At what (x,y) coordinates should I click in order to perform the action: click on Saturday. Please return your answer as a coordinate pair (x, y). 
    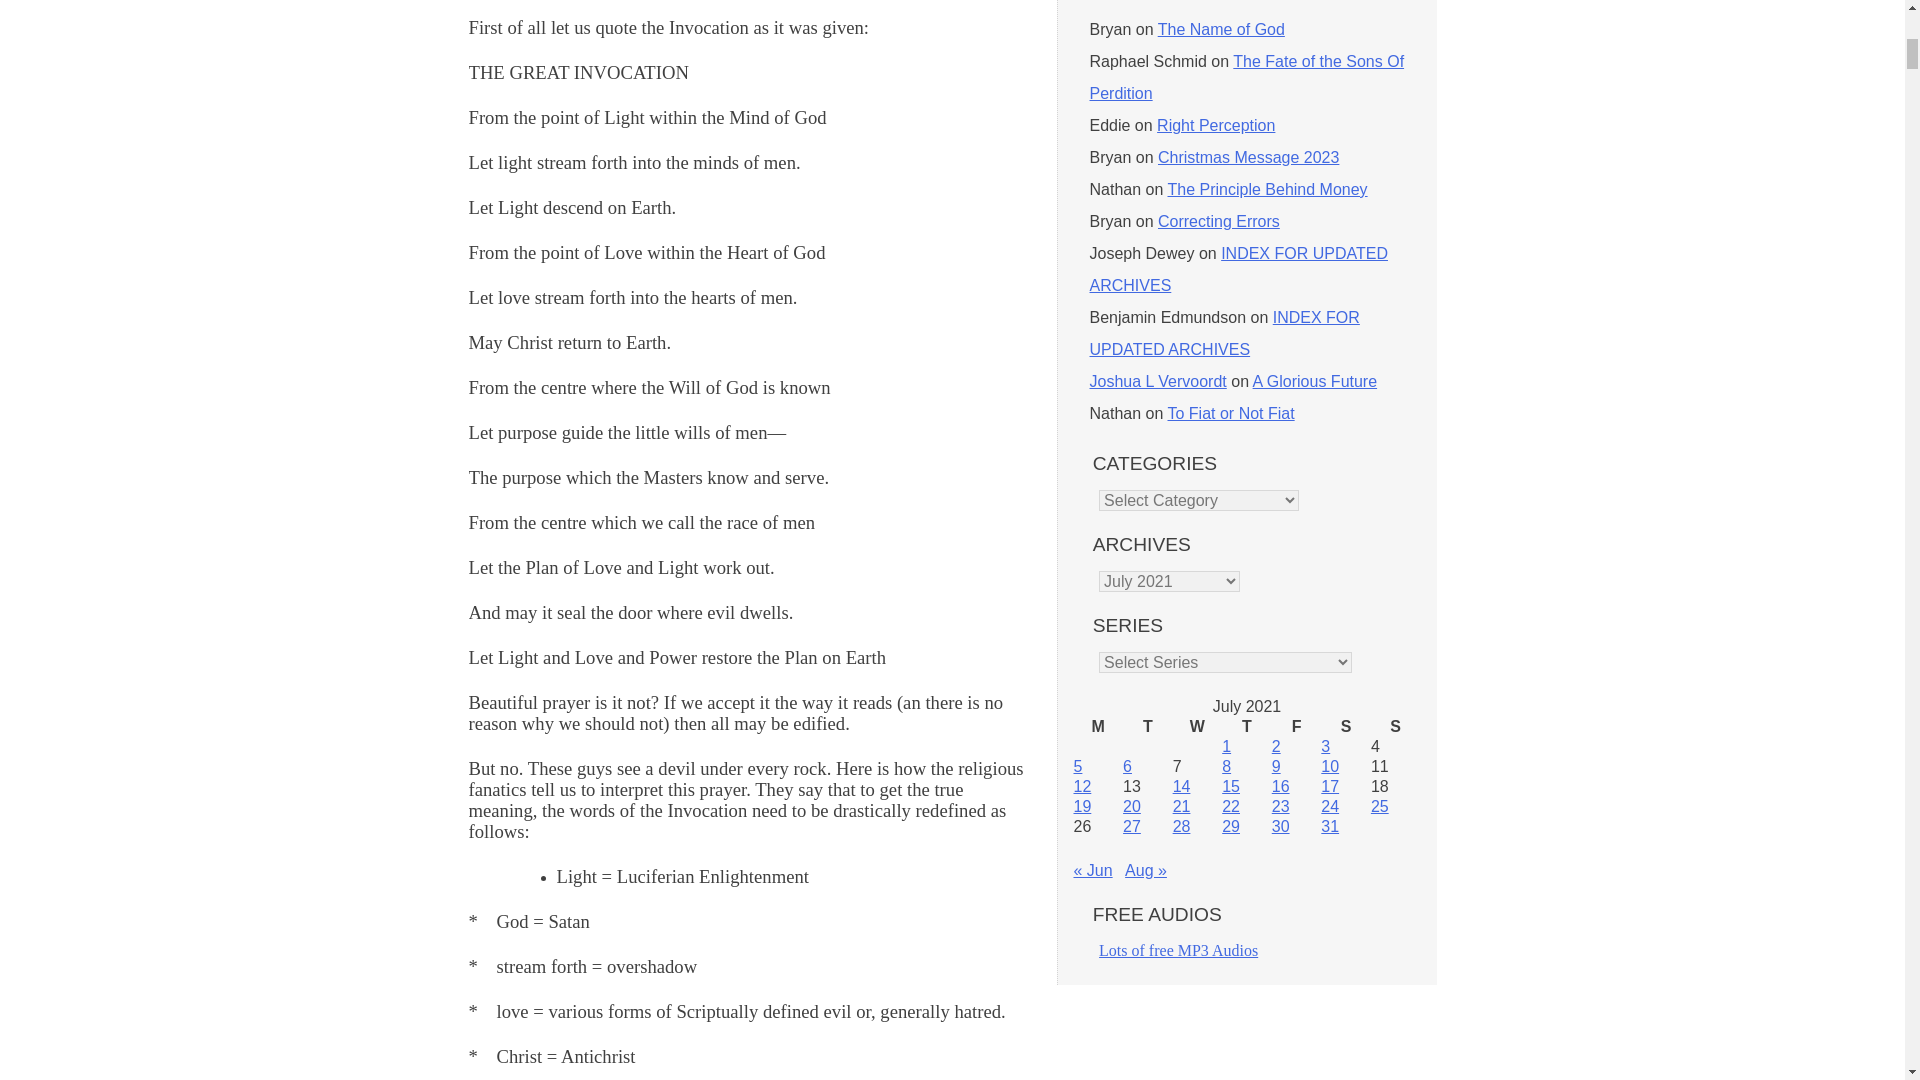
    Looking at the image, I should click on (1345, 726).